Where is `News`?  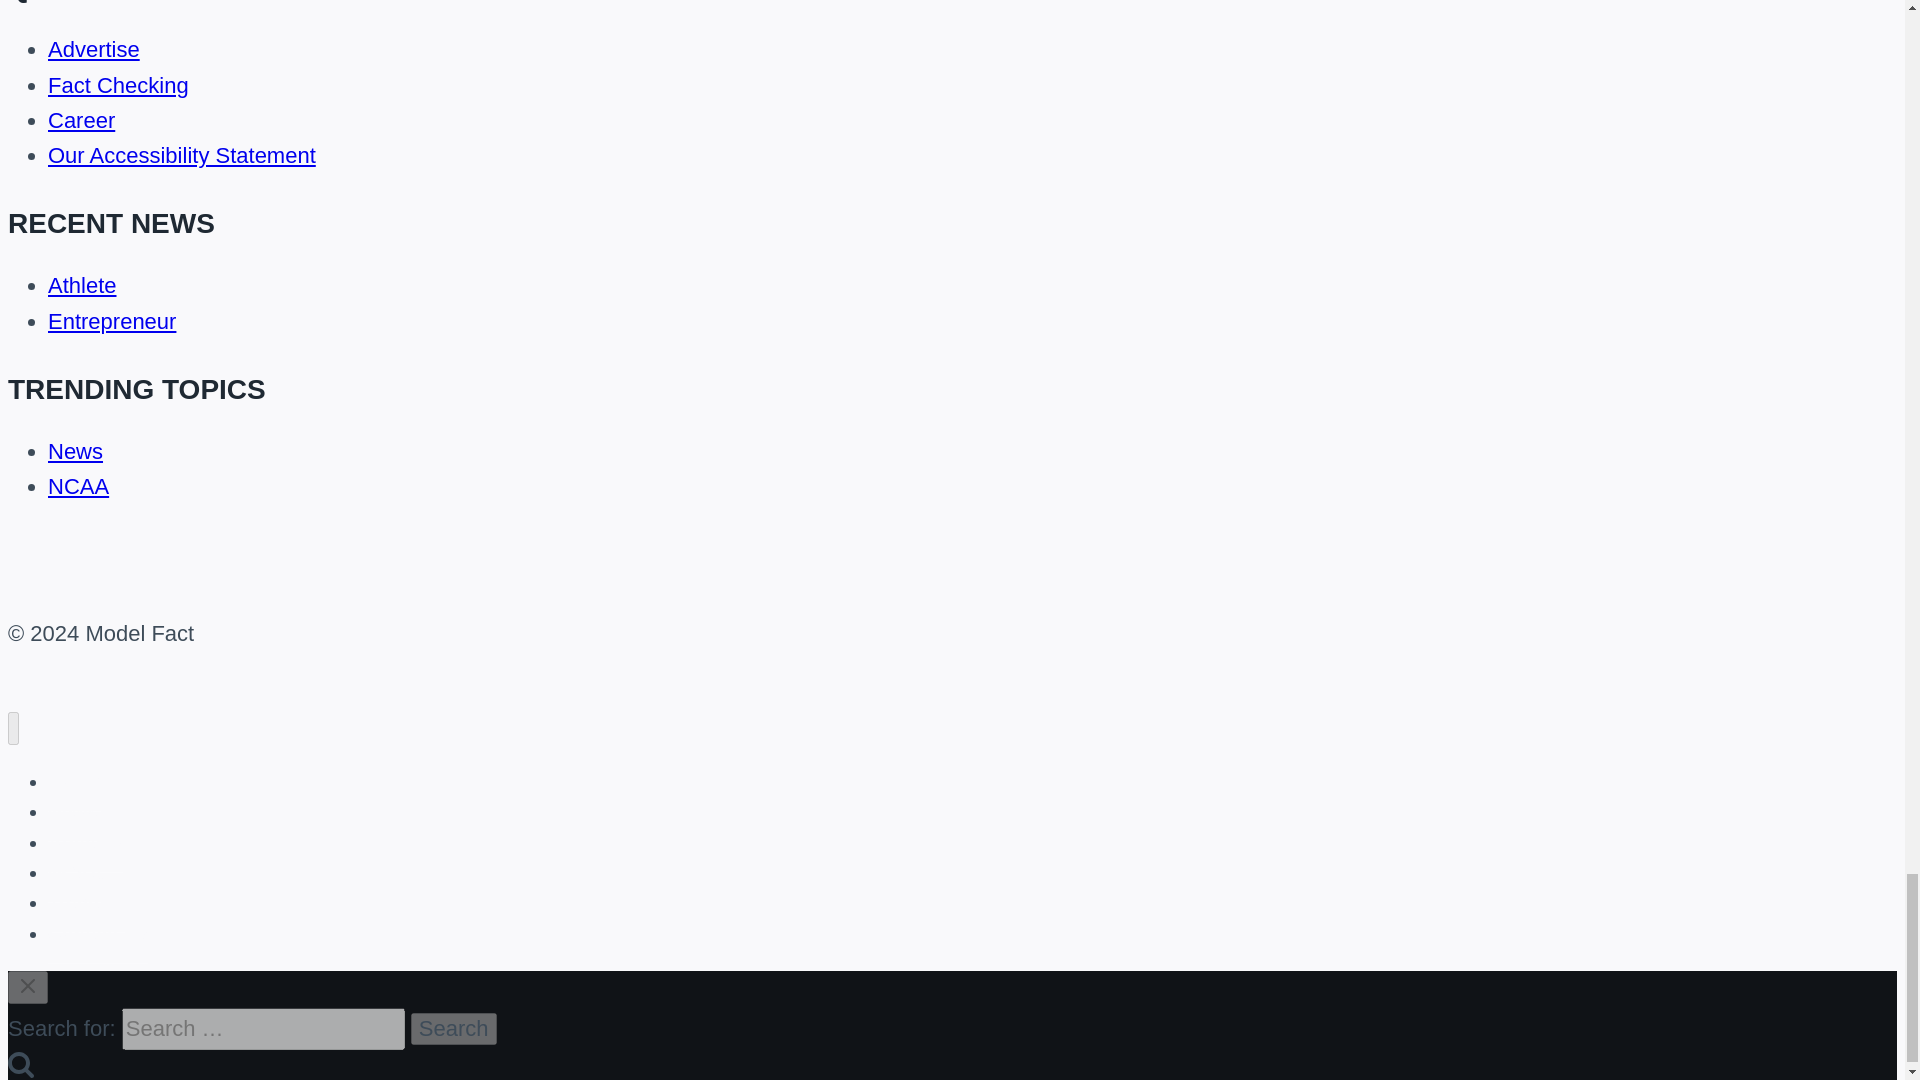
News is located at coordinates (76, 451).